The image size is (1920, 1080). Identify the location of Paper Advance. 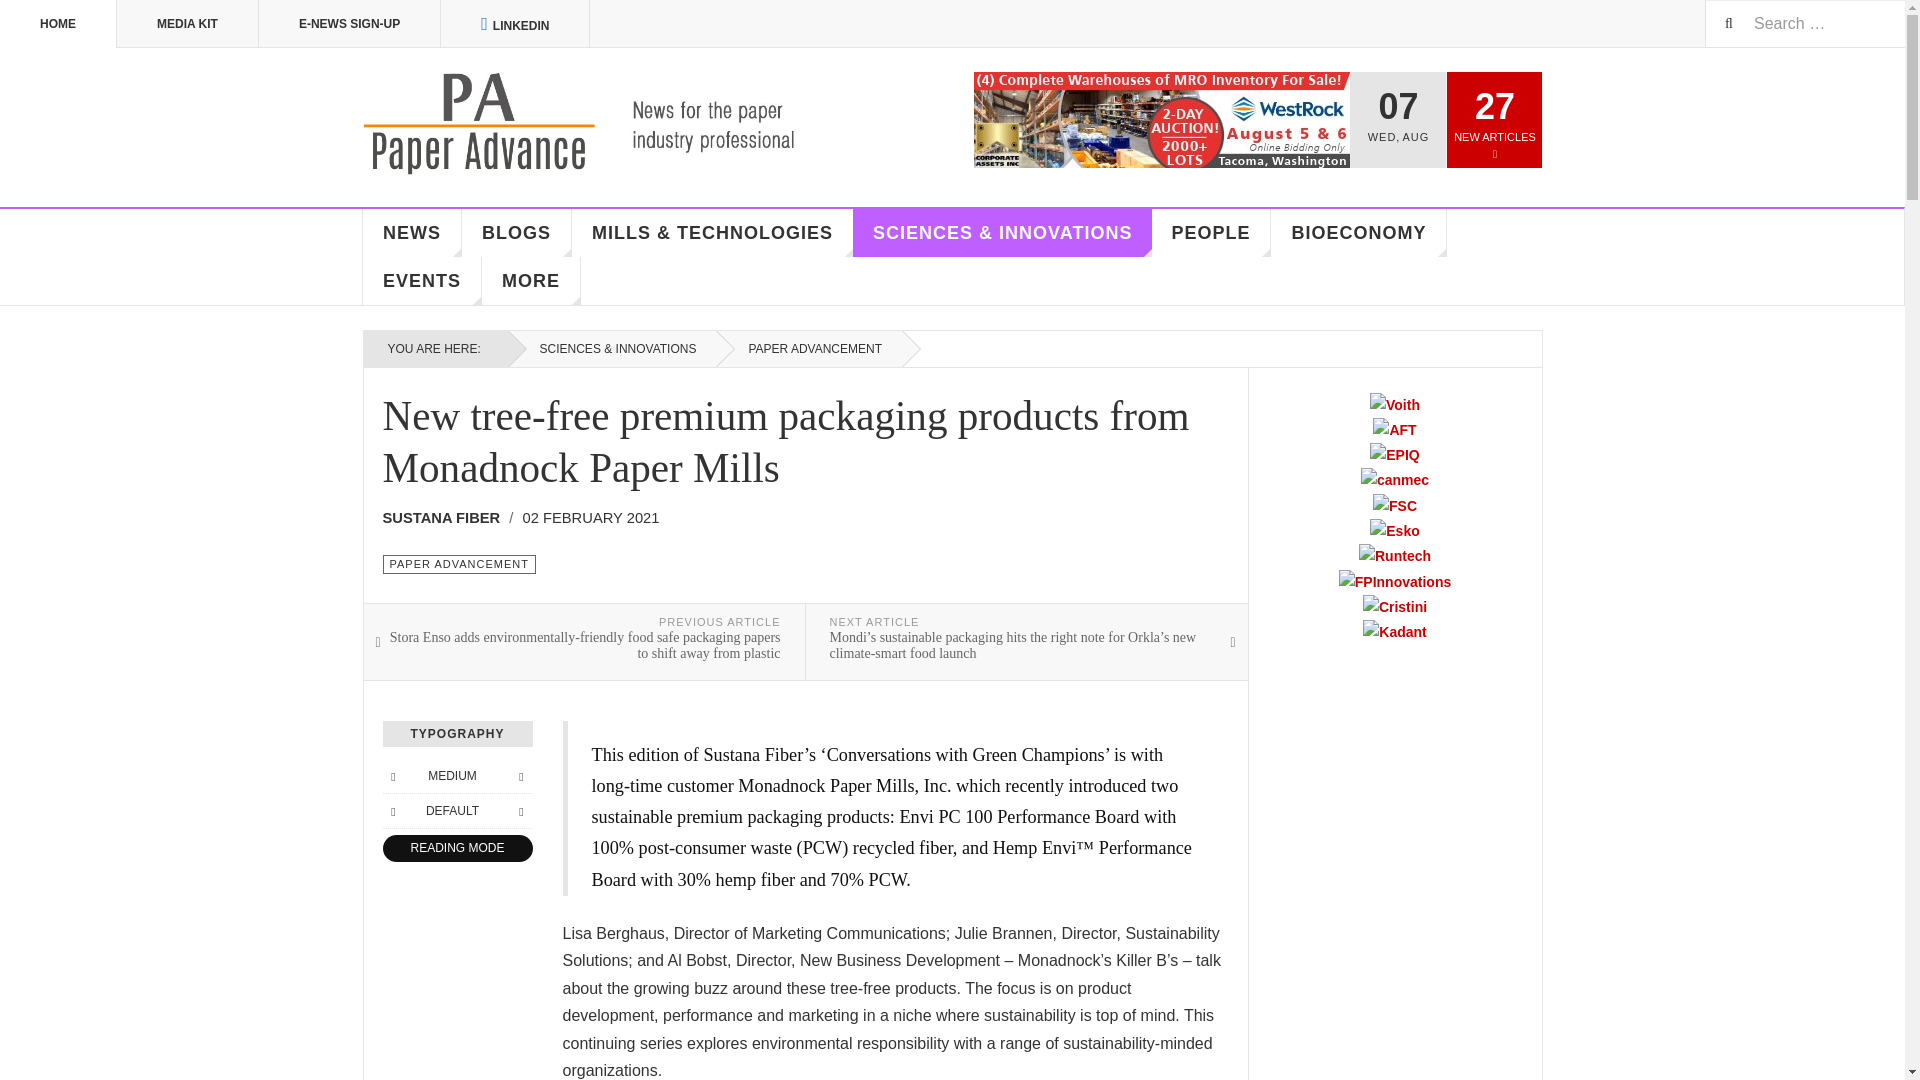
(608, 124).